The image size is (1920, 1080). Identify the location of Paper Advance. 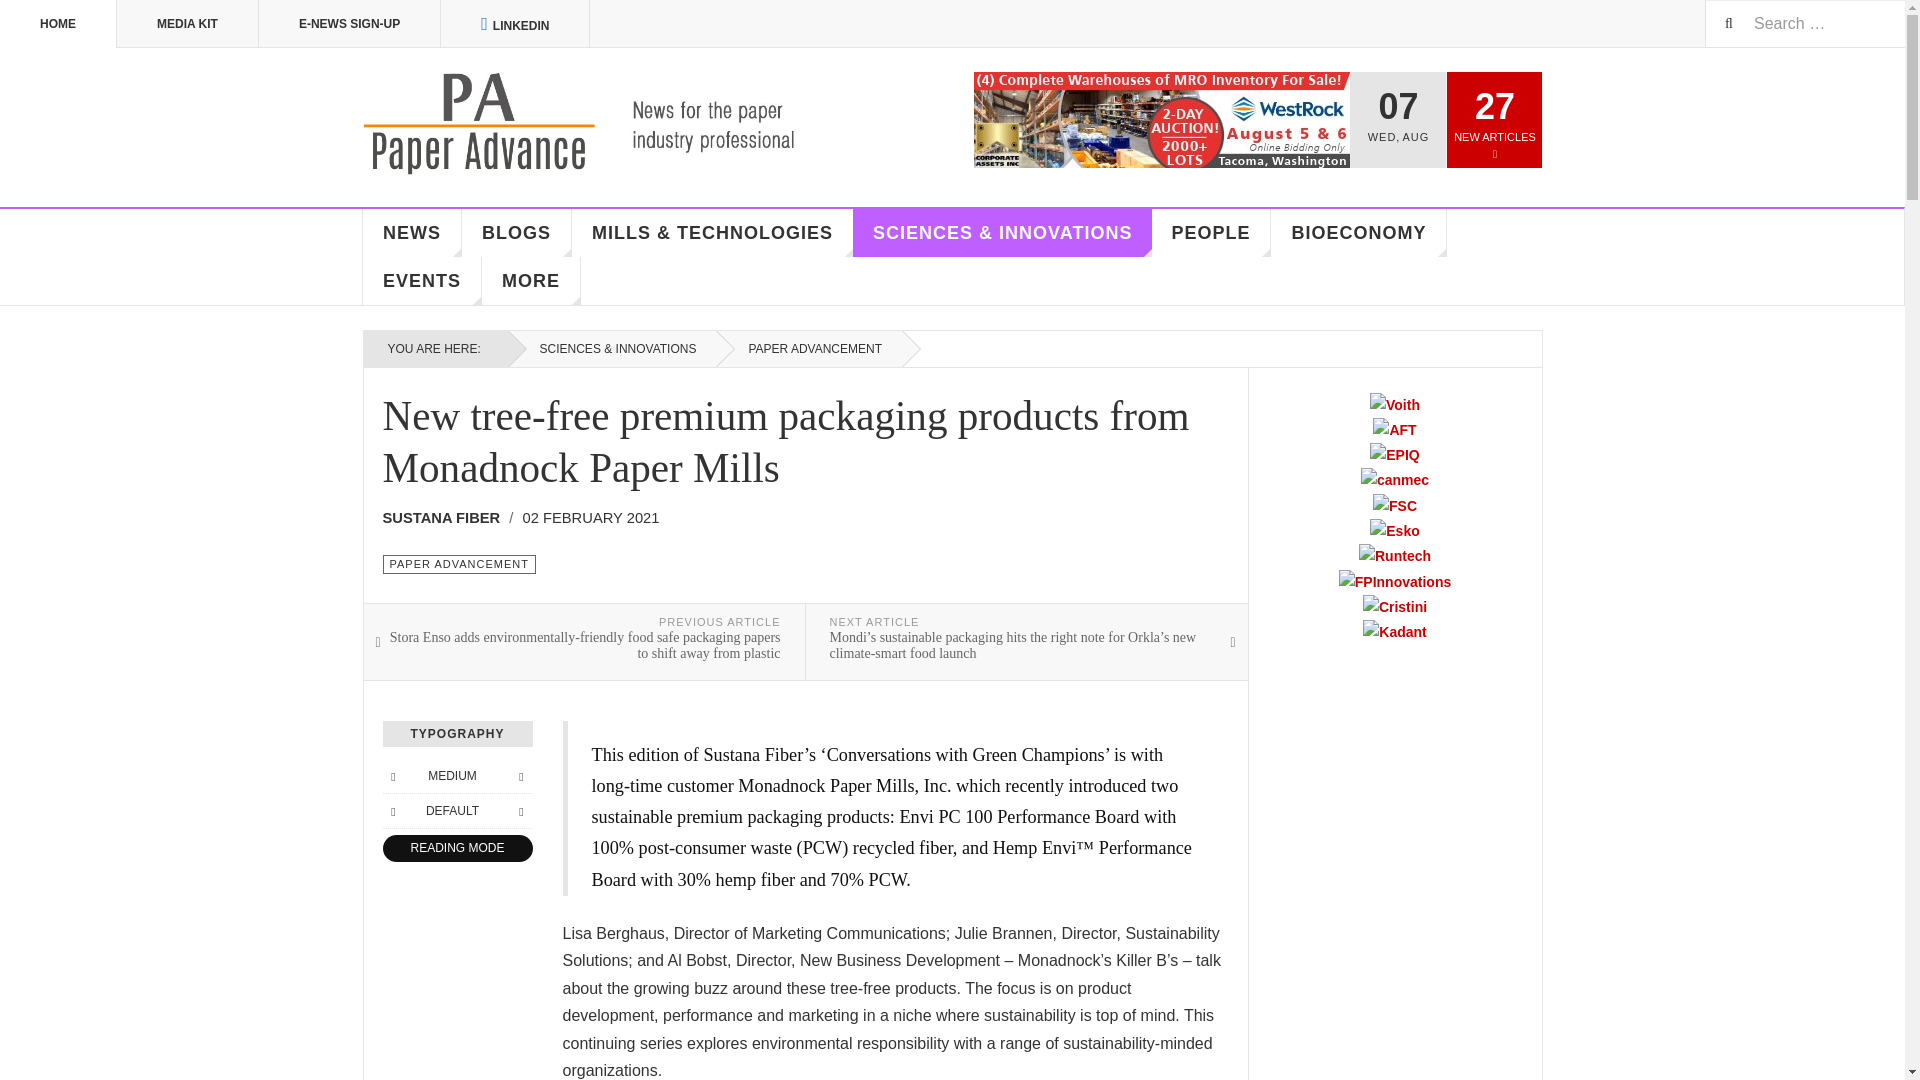
(608, 124).